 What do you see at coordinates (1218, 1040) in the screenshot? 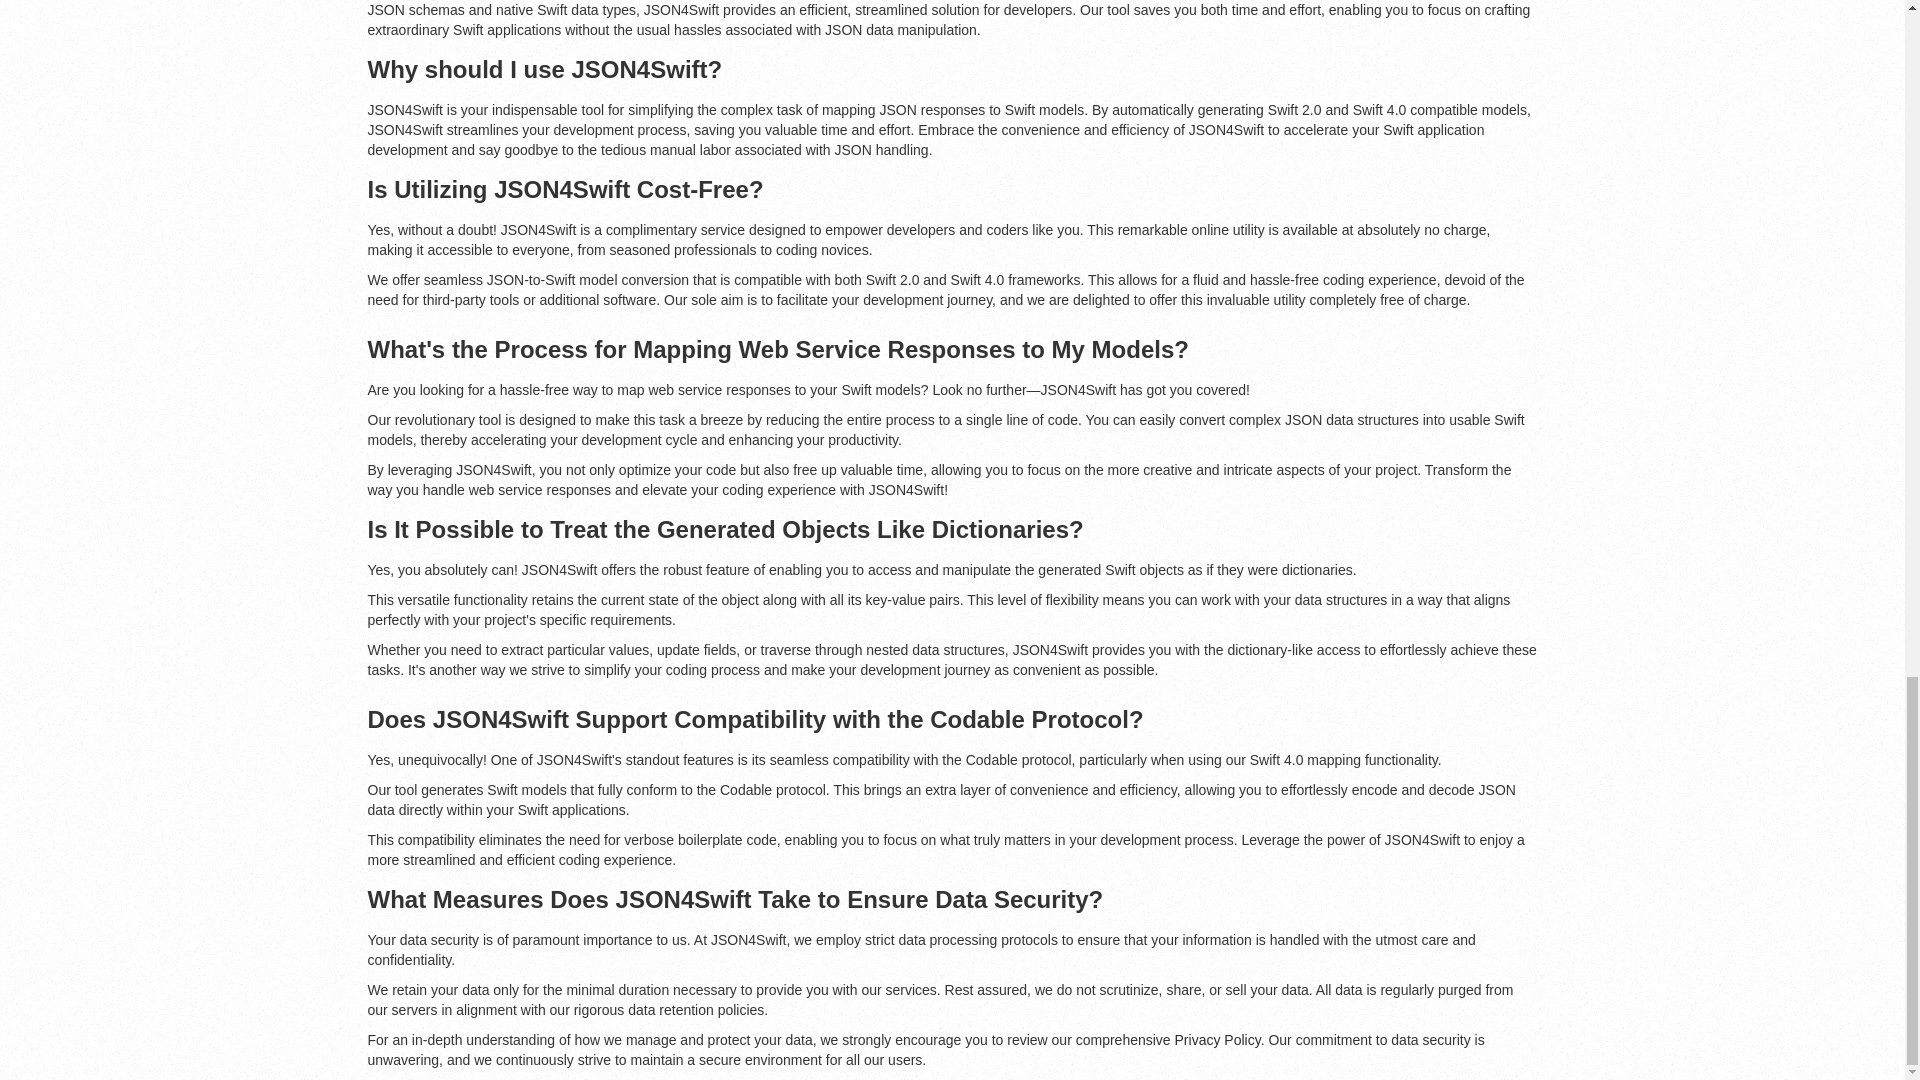
I see `Privacy Policy` at bounding box center [1218, 1040].